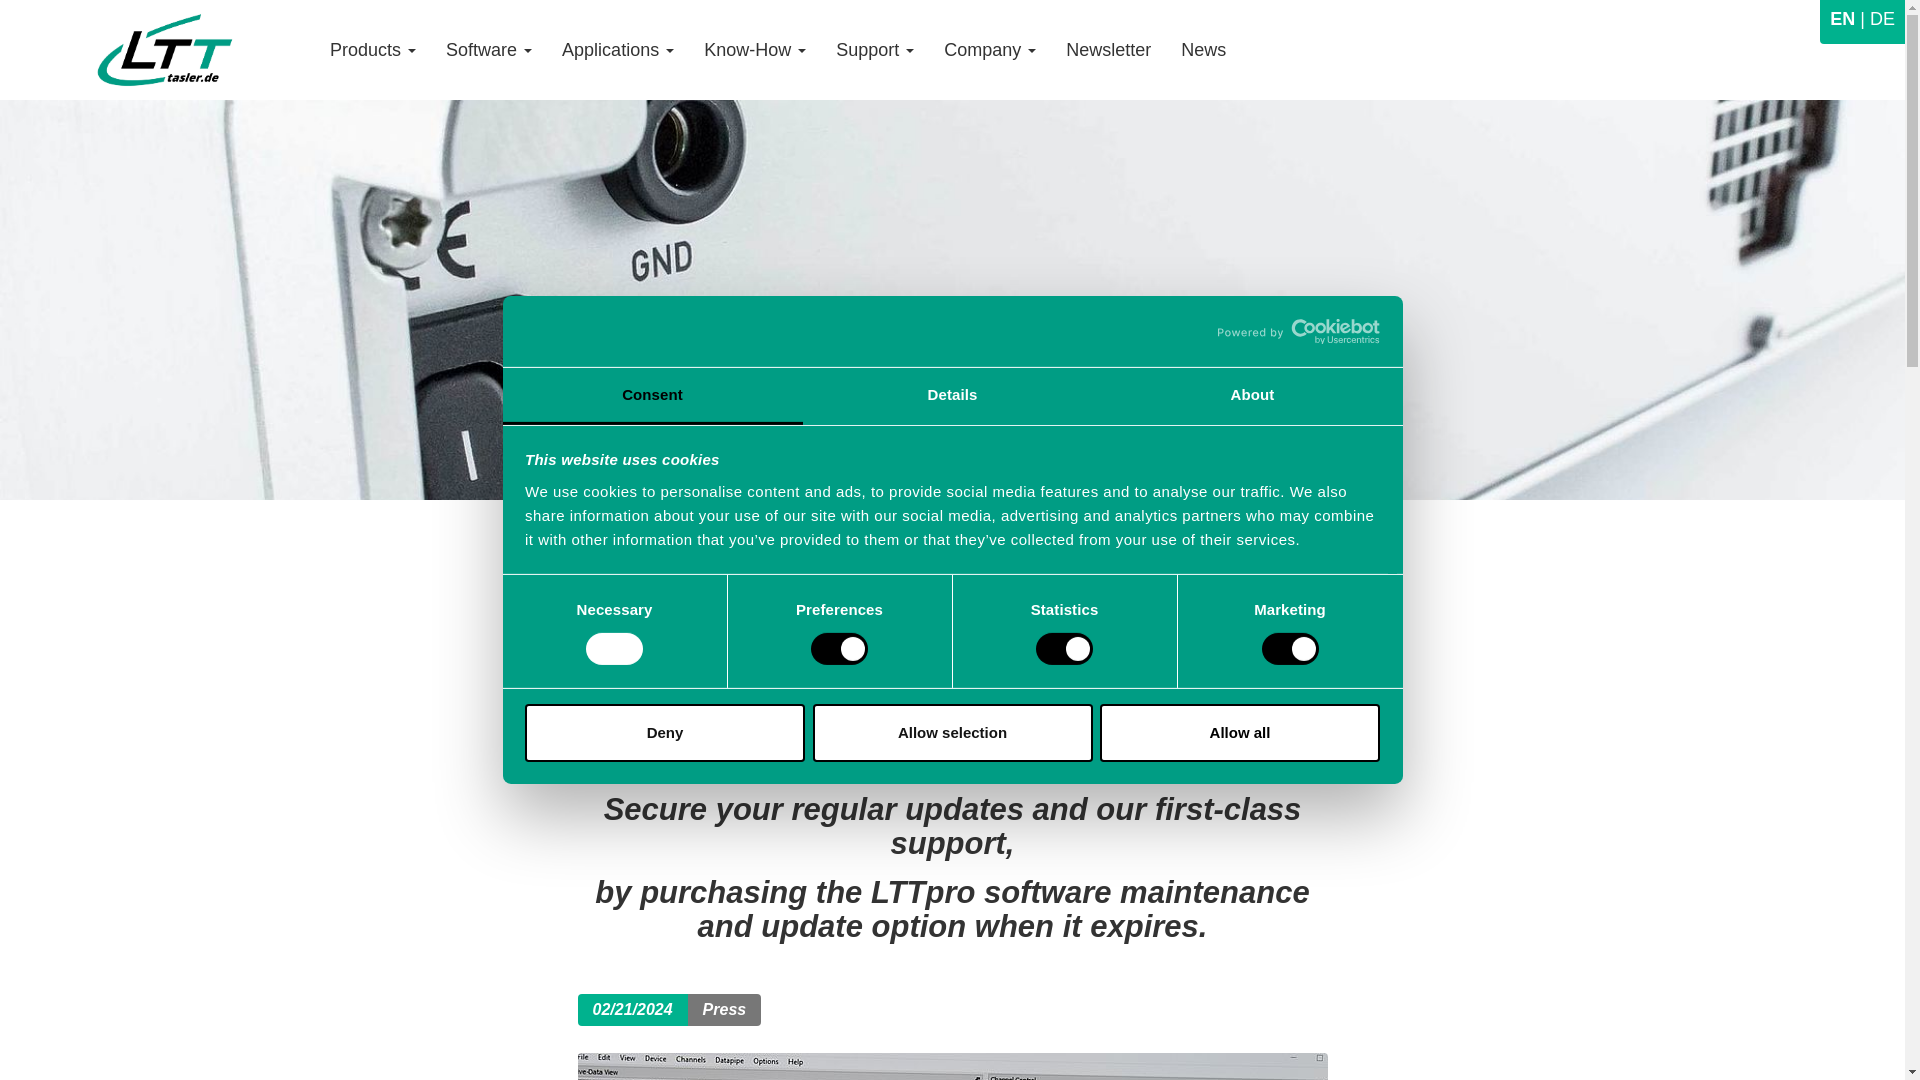 This screenshot has width=1920, height=1080. I want to click on About, so click(1252, 396).